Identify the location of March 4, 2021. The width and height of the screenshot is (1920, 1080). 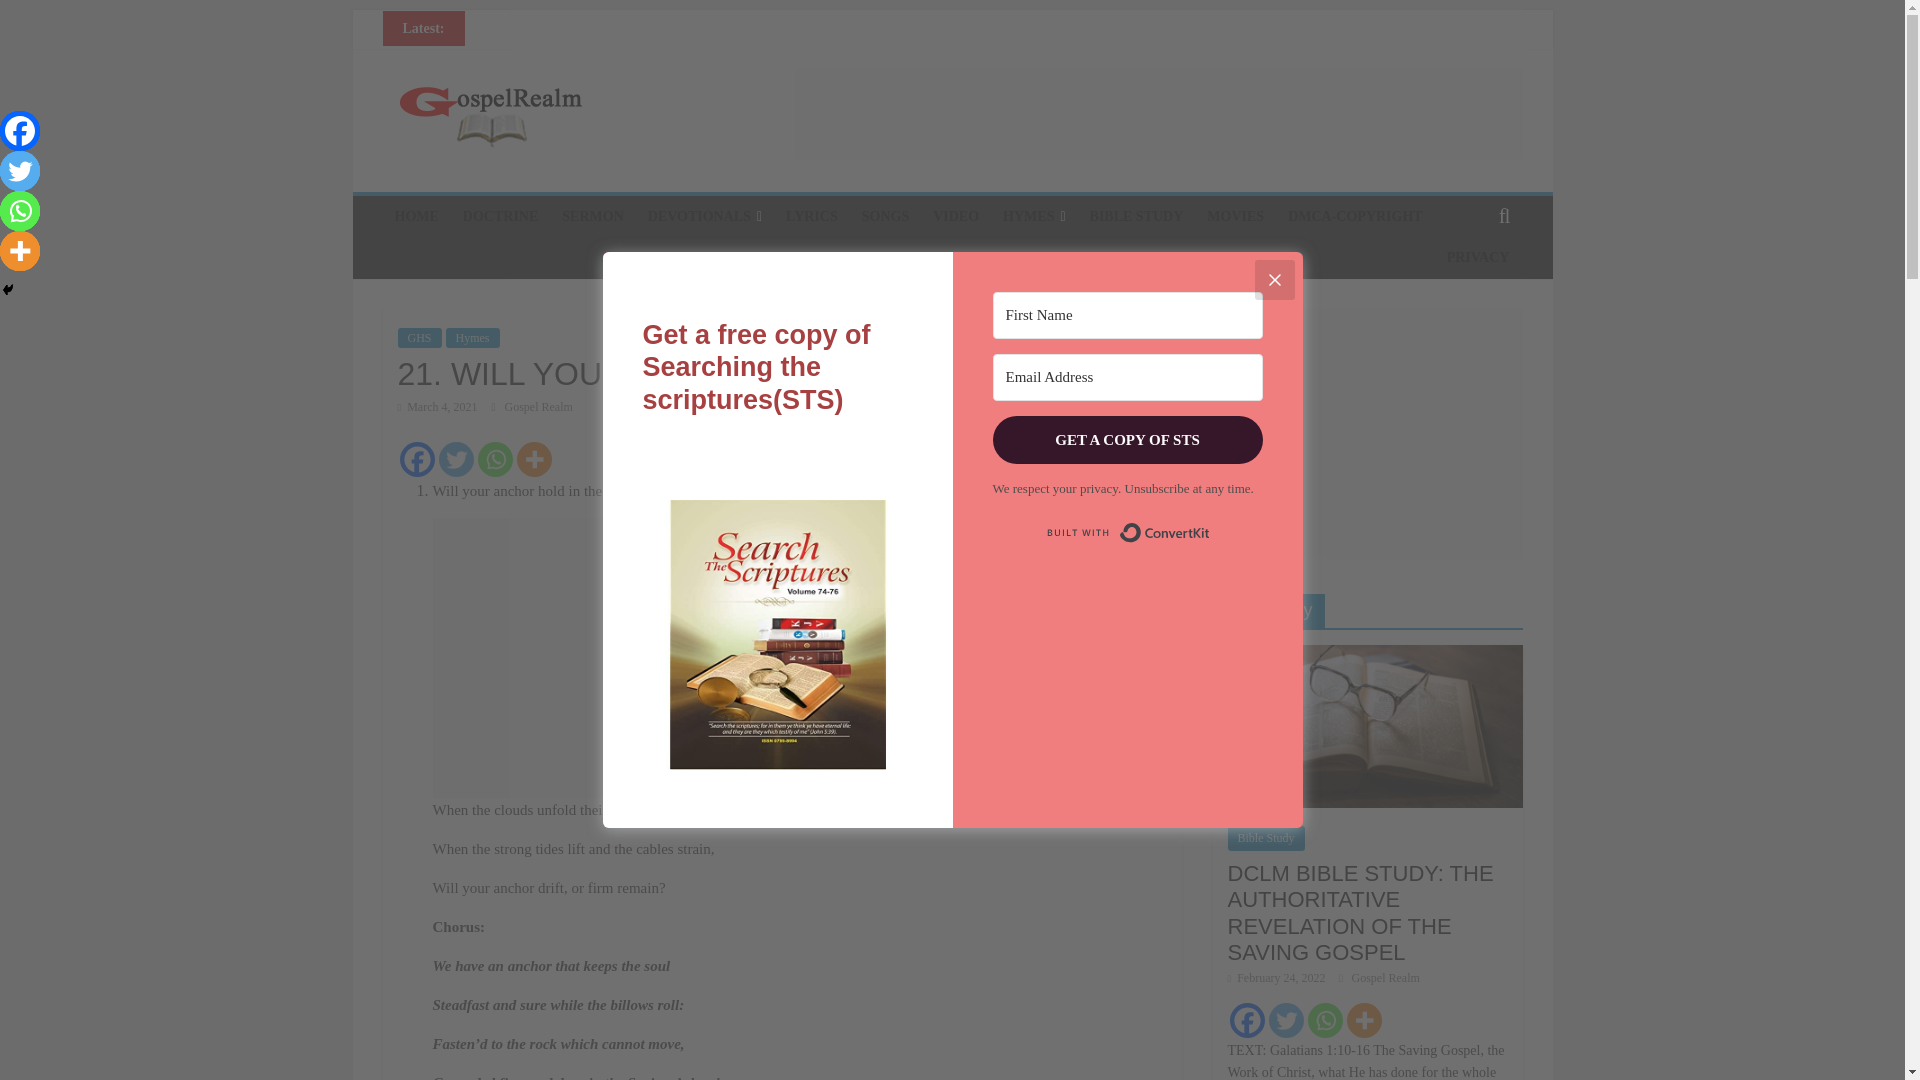
(438, 406).